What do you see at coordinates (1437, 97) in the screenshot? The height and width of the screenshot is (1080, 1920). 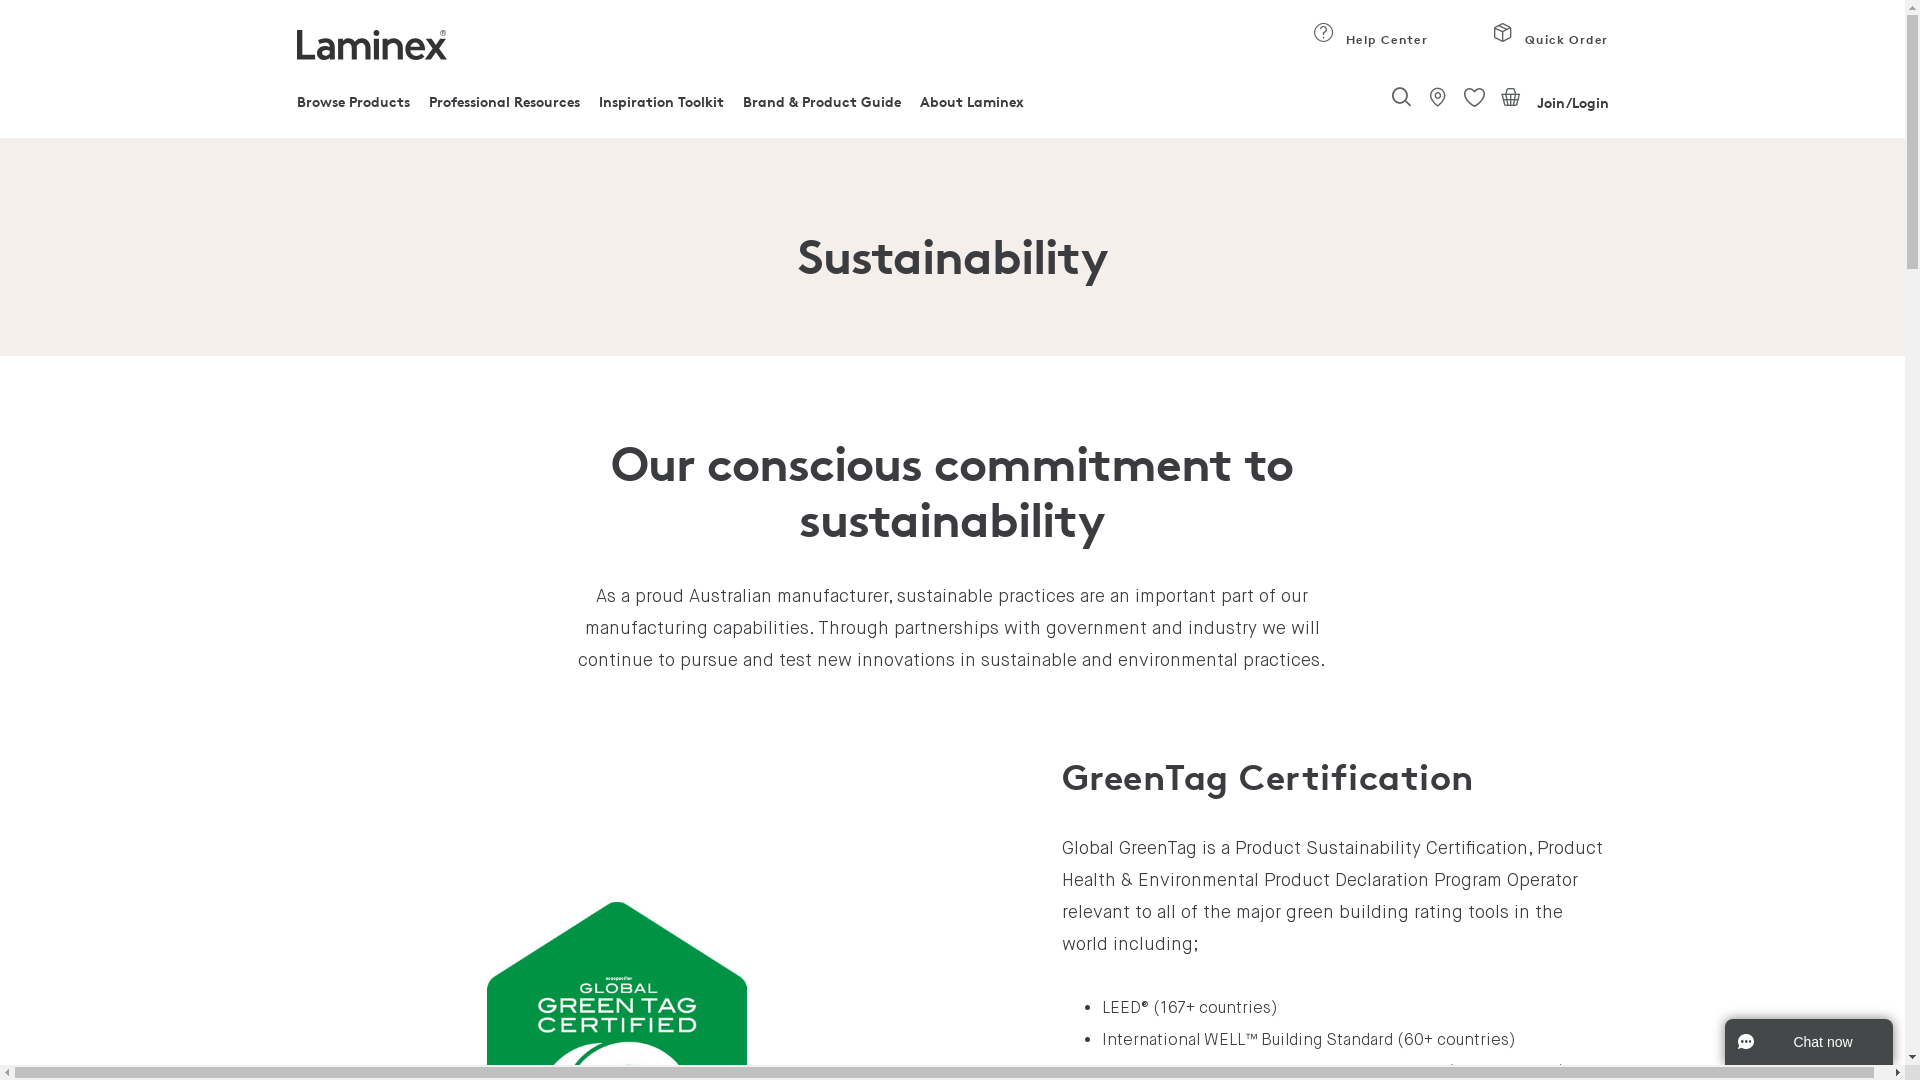 I see `See & Buy` at bounding box center [1437, 97].